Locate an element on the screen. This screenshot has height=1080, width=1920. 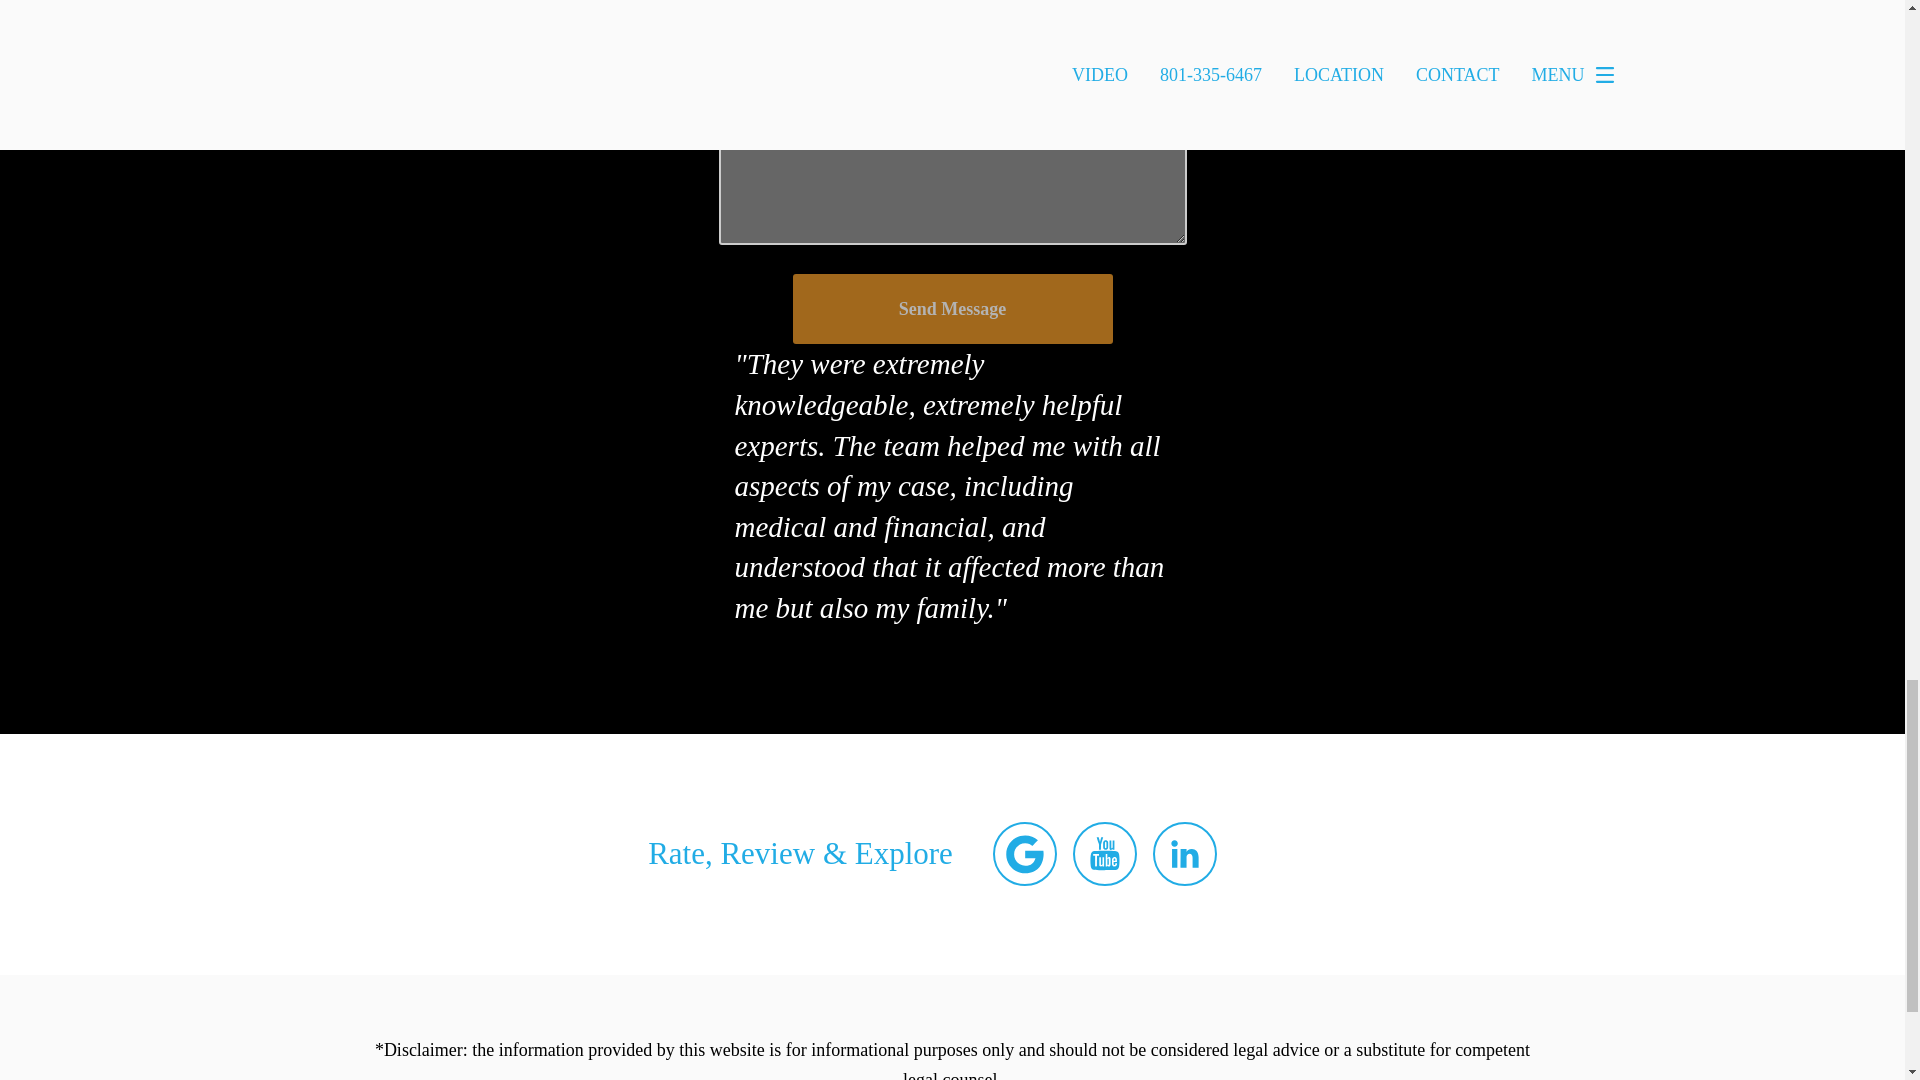
Google is located at coordinates (1024, 853).